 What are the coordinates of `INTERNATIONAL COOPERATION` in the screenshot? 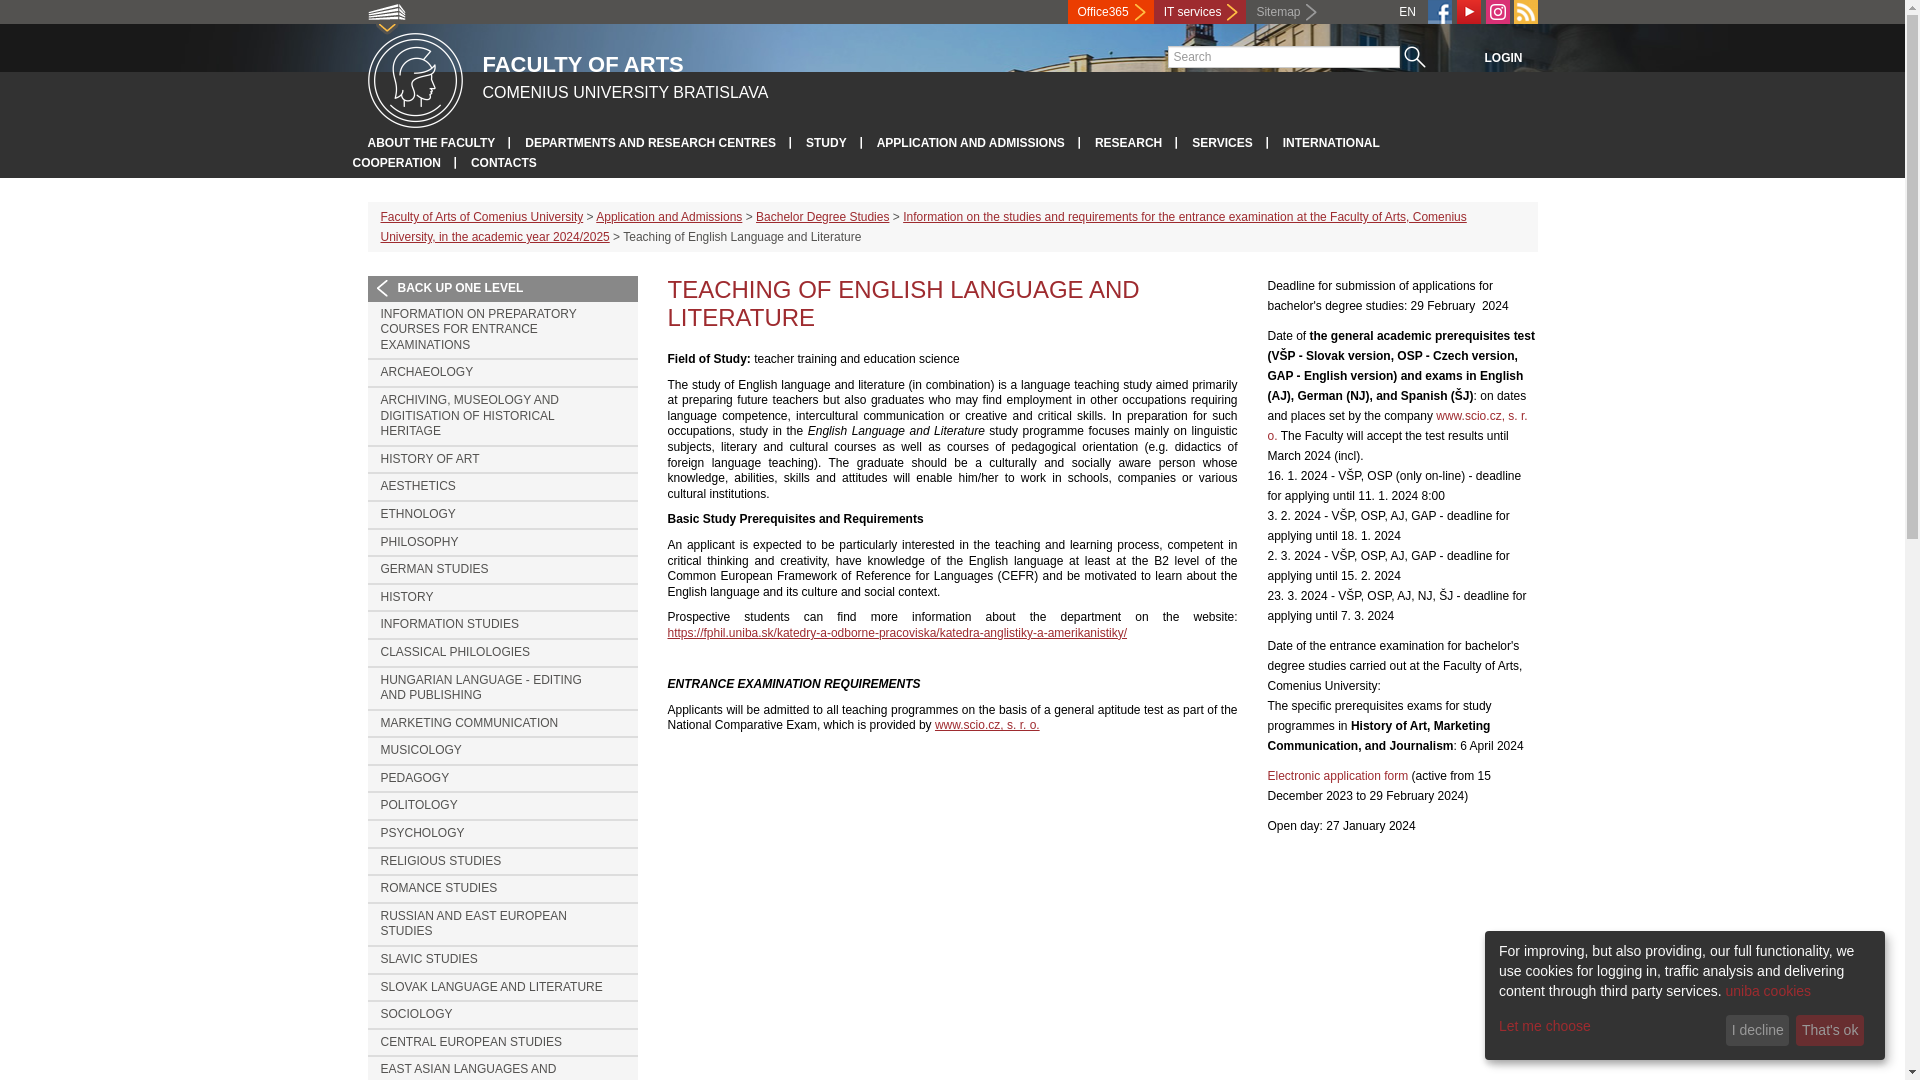 It's located at (864, 152).